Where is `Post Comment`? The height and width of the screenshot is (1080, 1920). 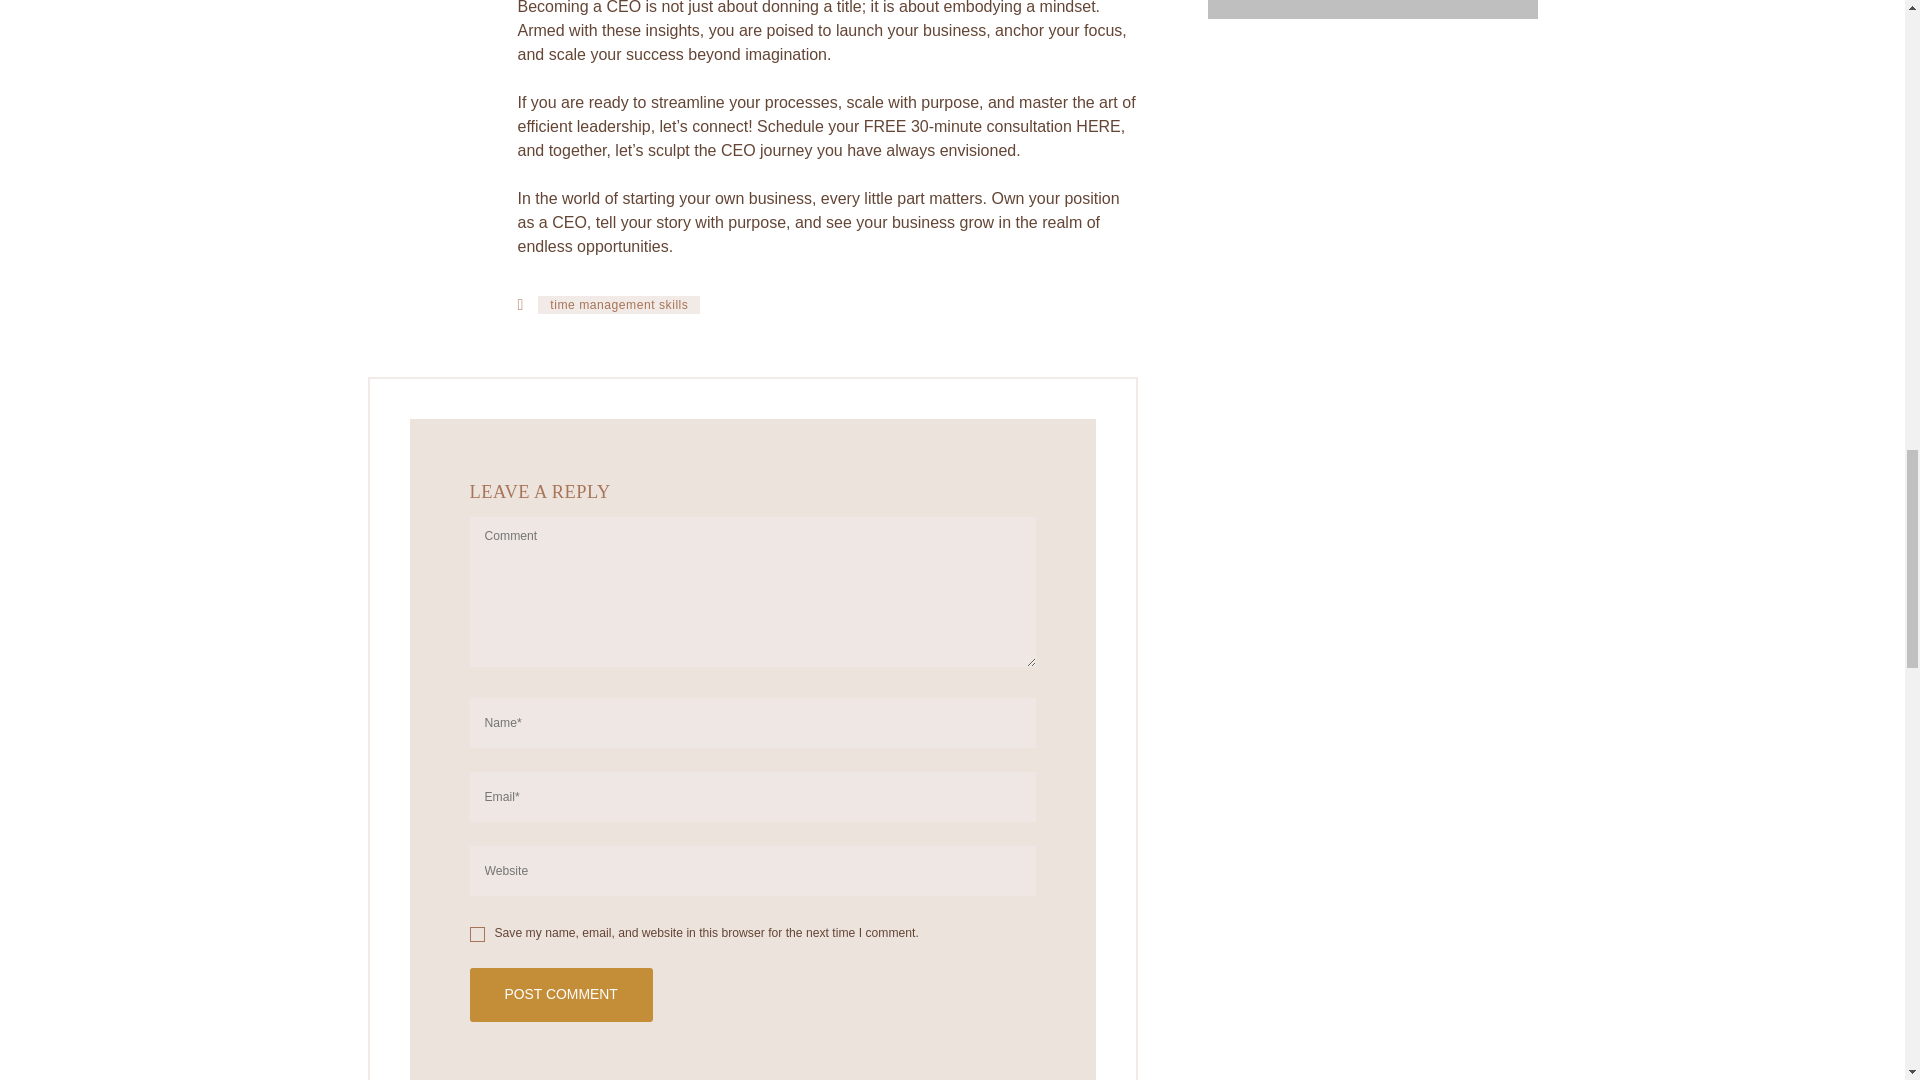 Post Comment is located at coordinates (561, 994).